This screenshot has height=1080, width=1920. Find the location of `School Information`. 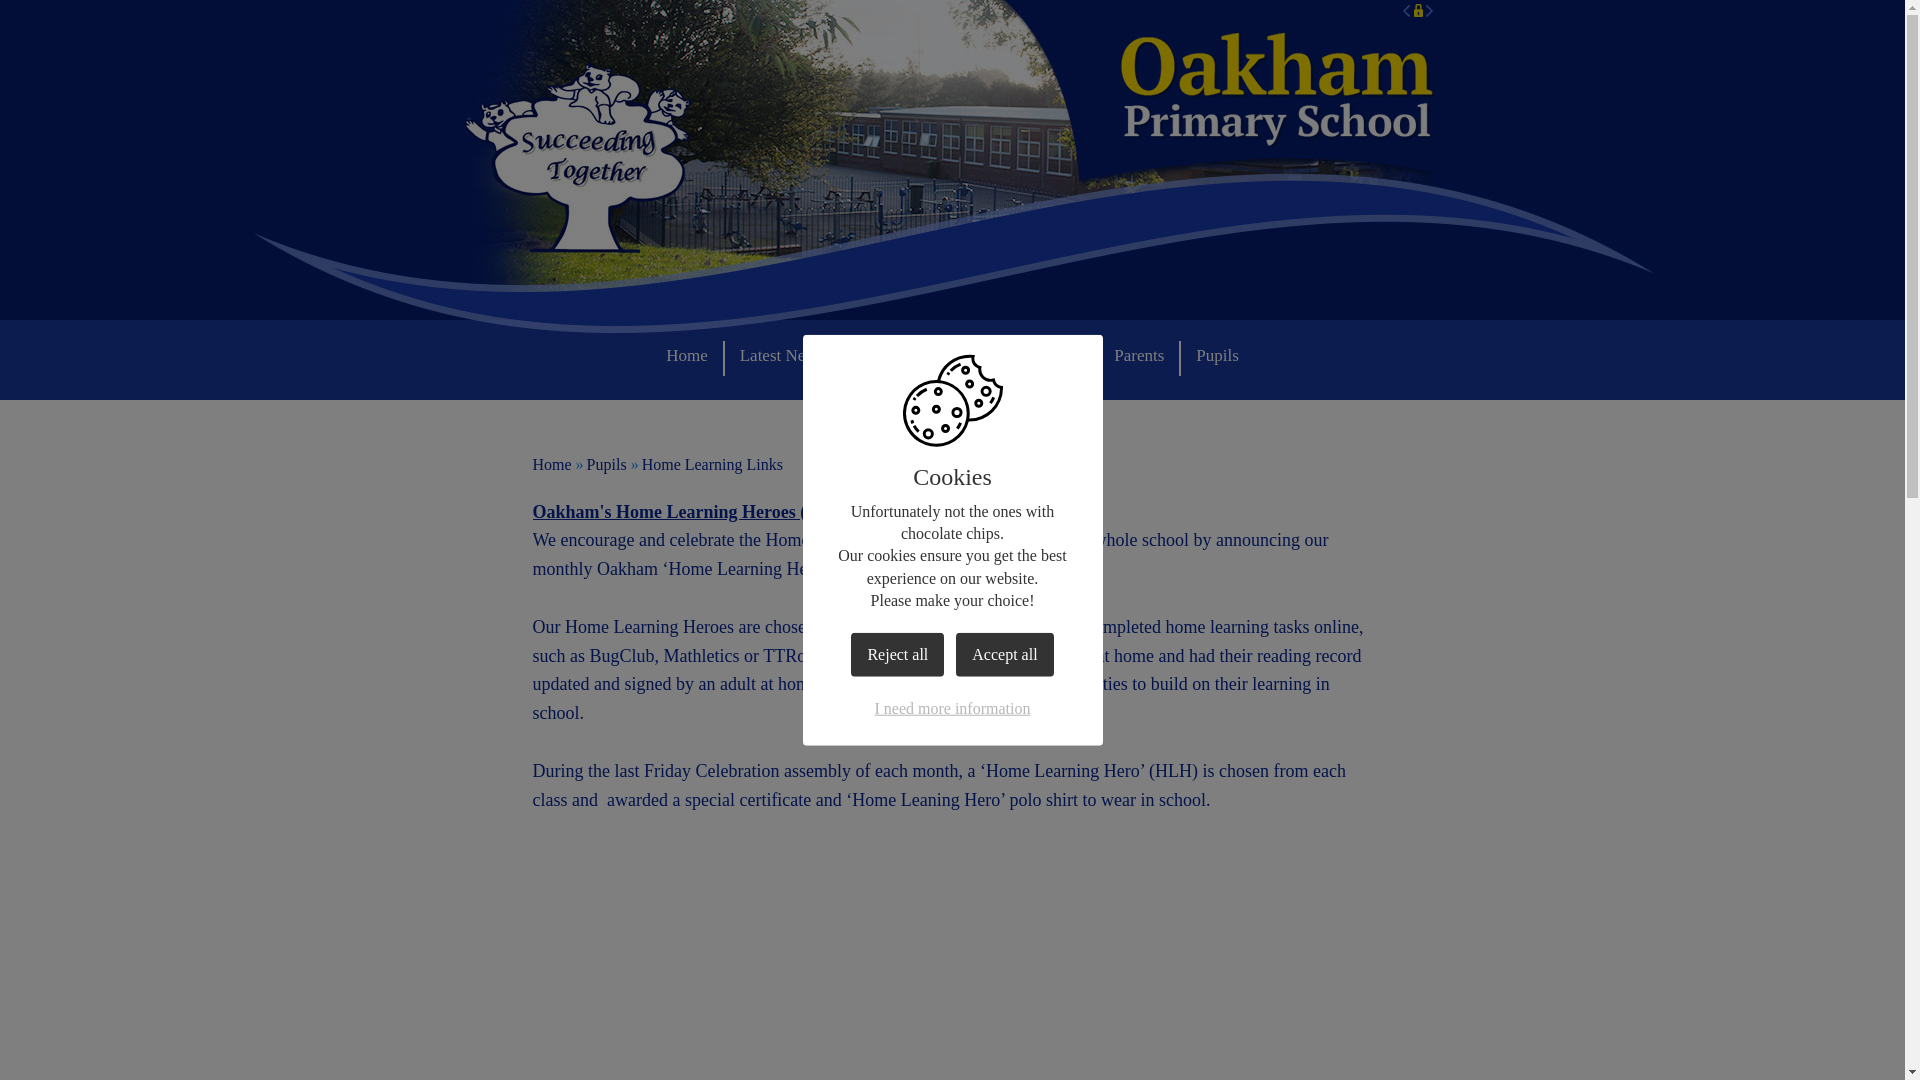

School Information is located at coordinates (937, 358).